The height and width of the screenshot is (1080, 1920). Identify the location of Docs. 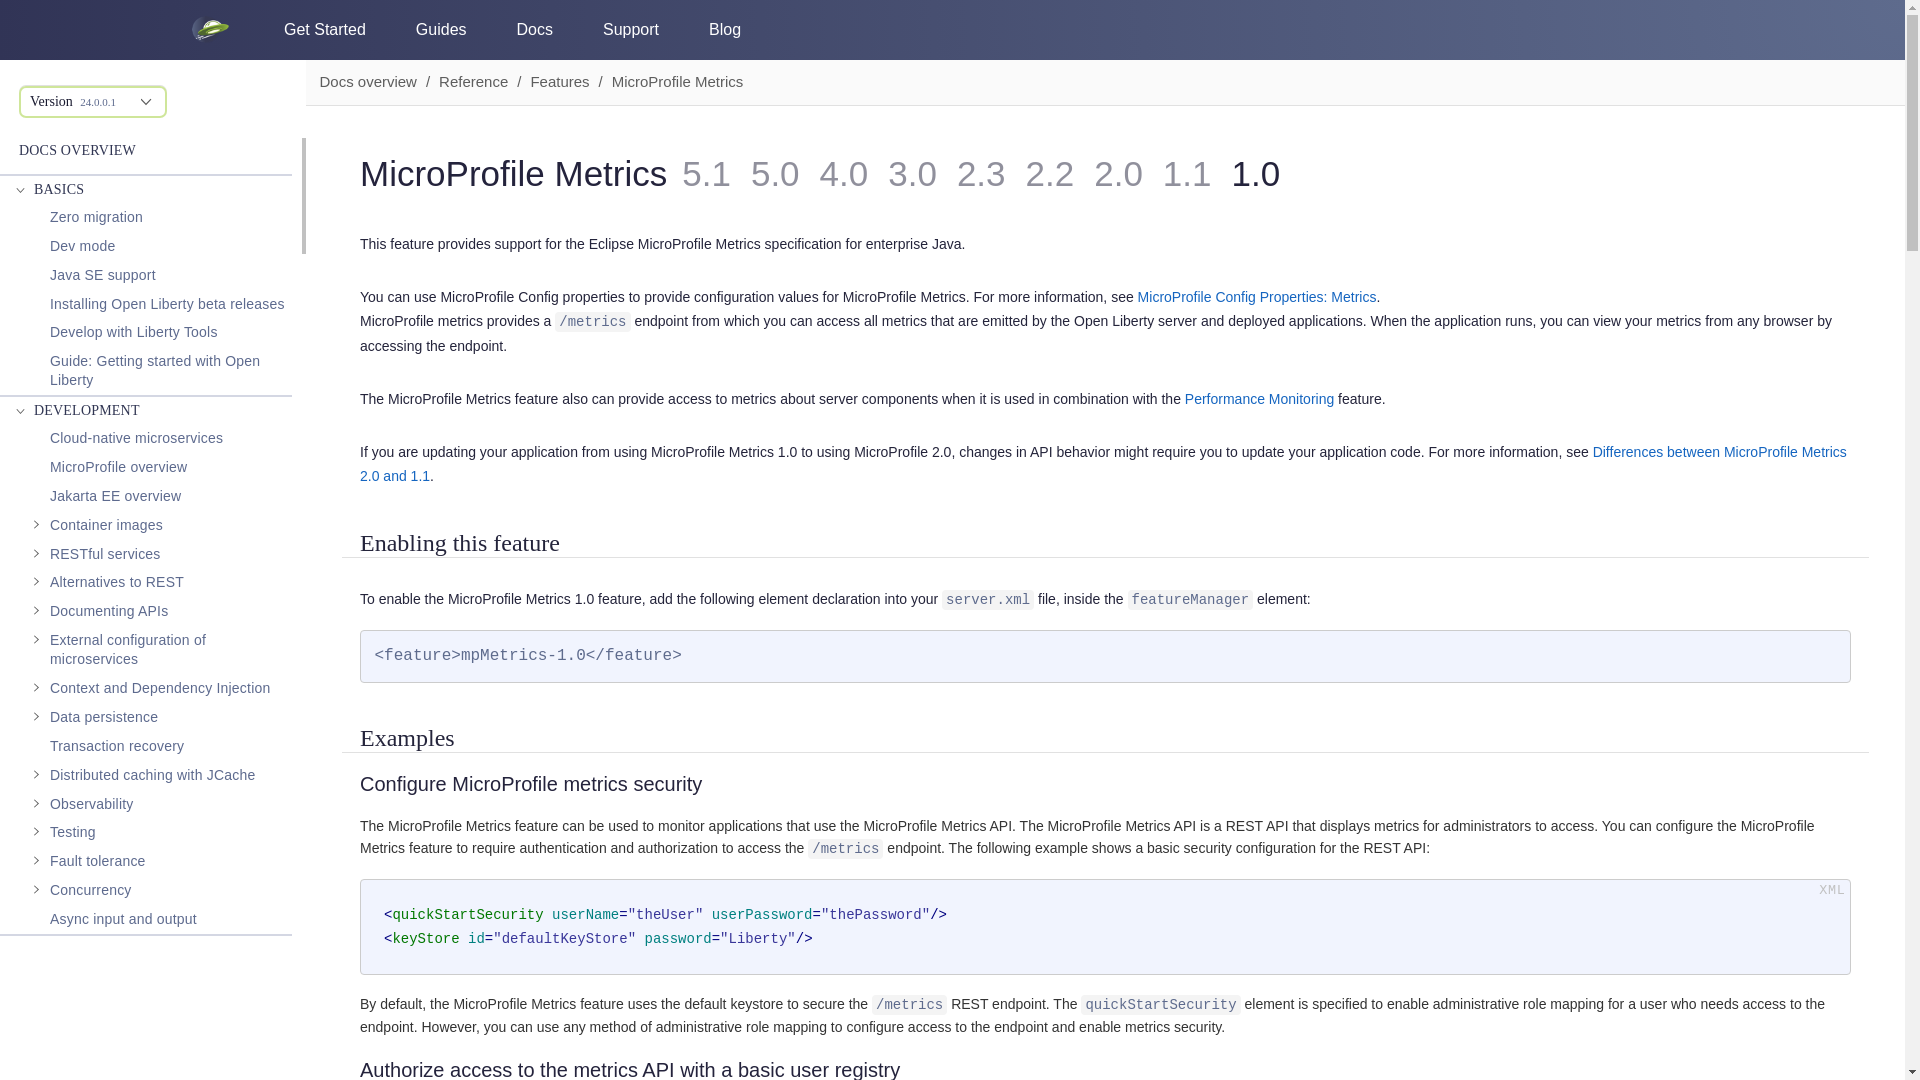
(534, 29).